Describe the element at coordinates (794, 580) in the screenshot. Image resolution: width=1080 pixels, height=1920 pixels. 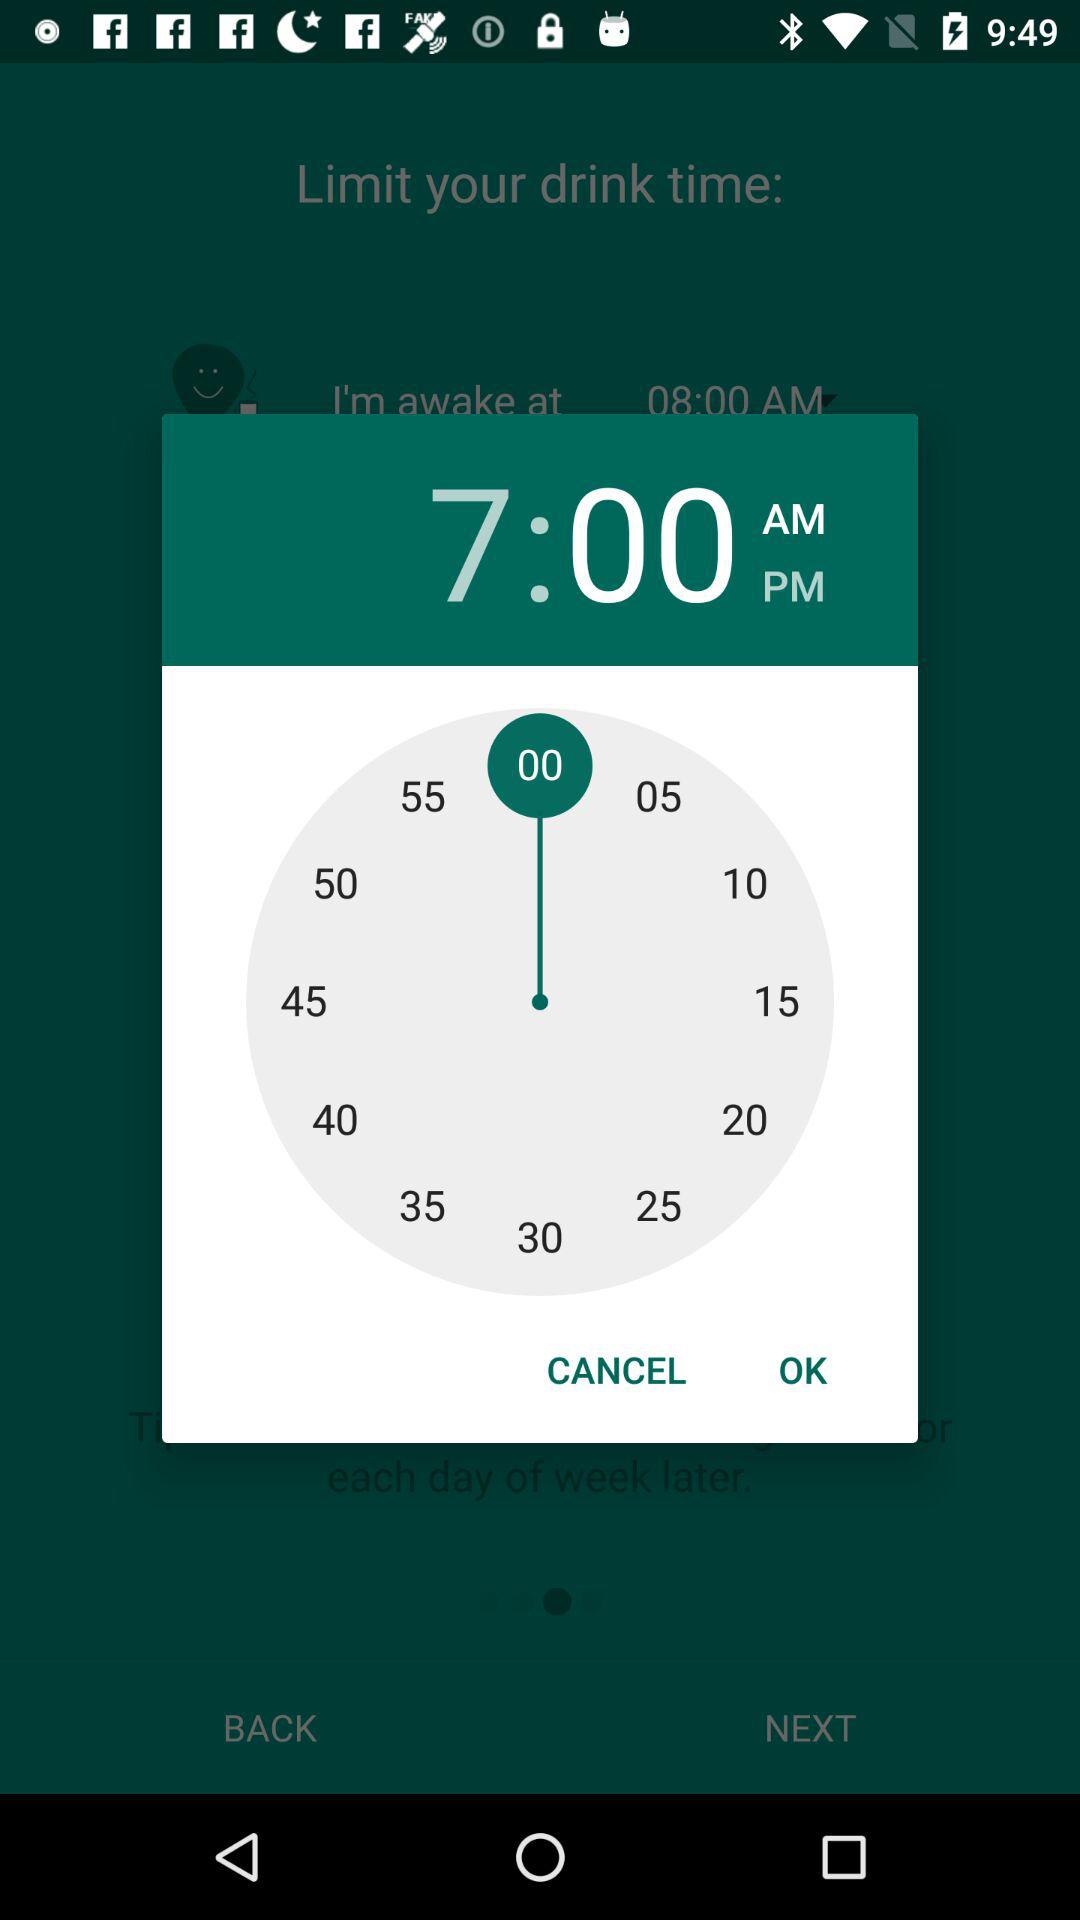
I see `jump until the pm checkbox` at that location.